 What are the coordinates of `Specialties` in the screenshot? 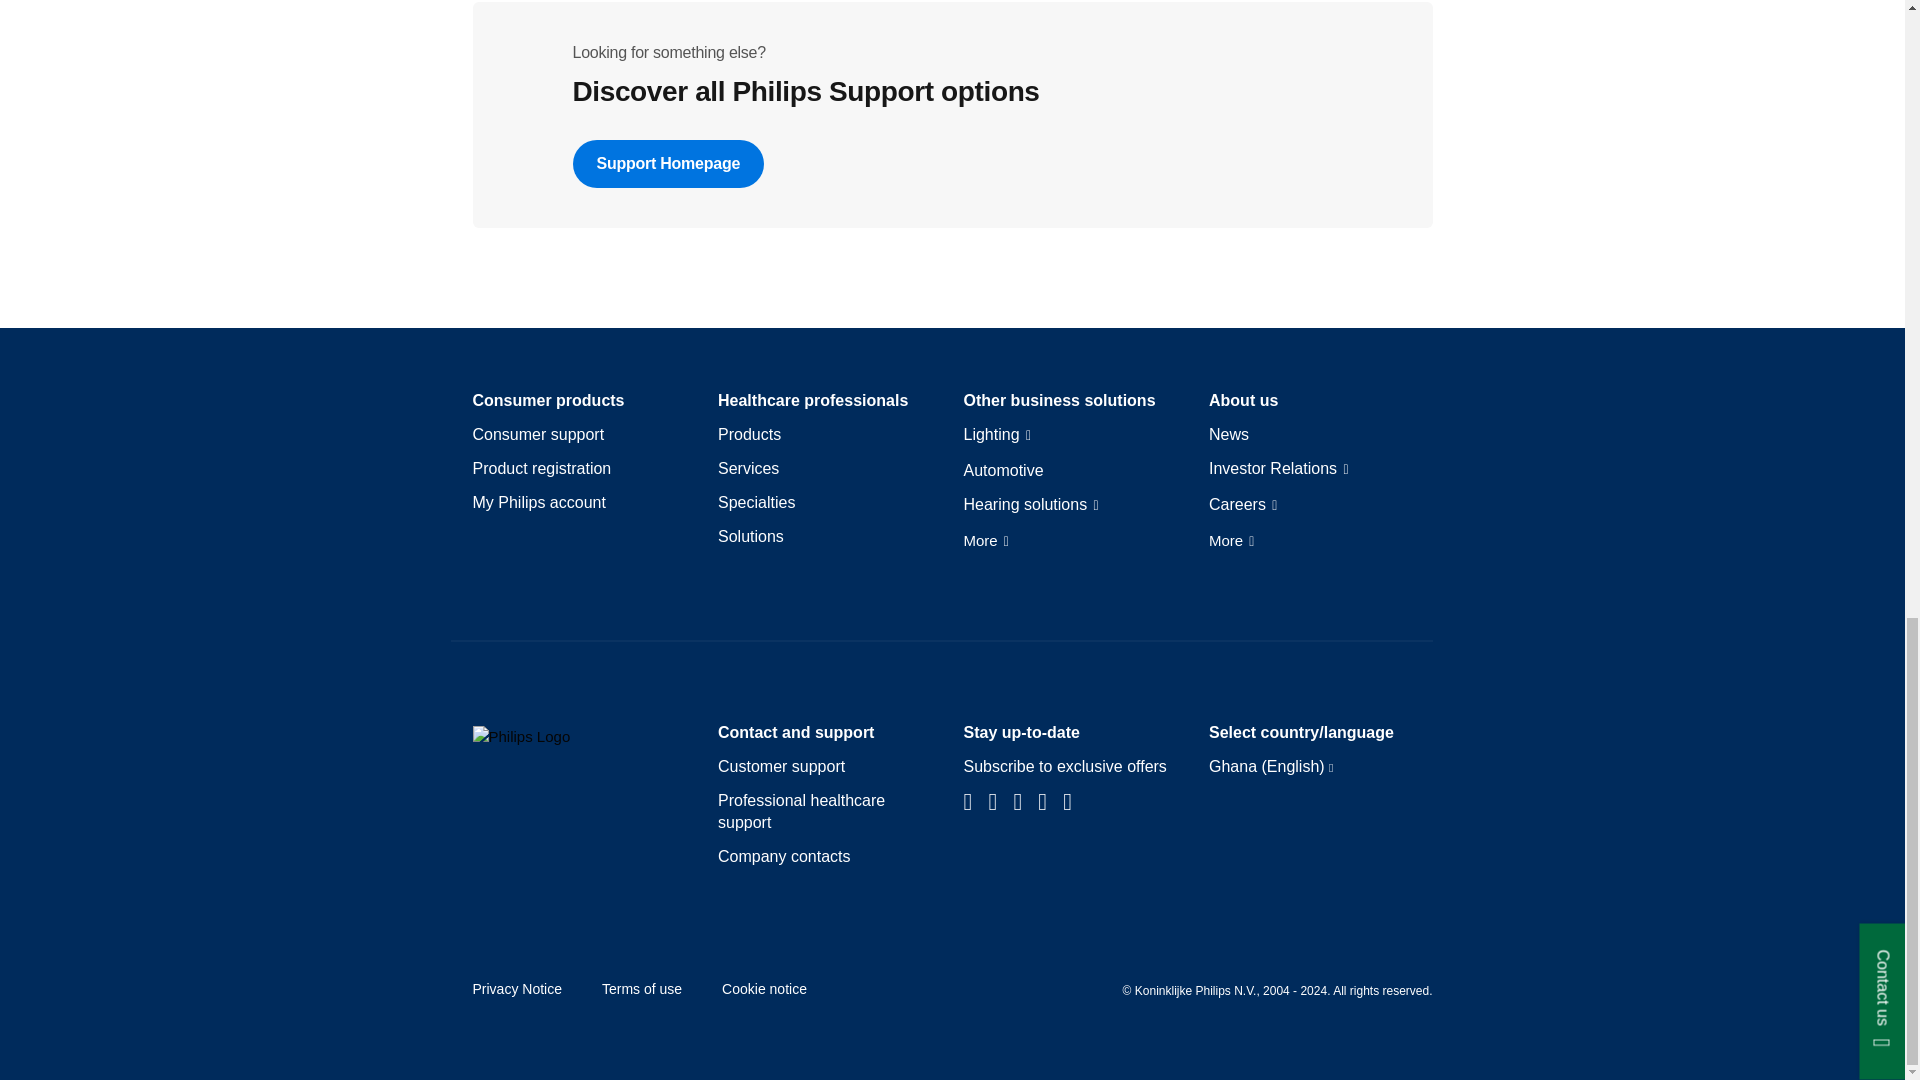 It's located at (756, 503).